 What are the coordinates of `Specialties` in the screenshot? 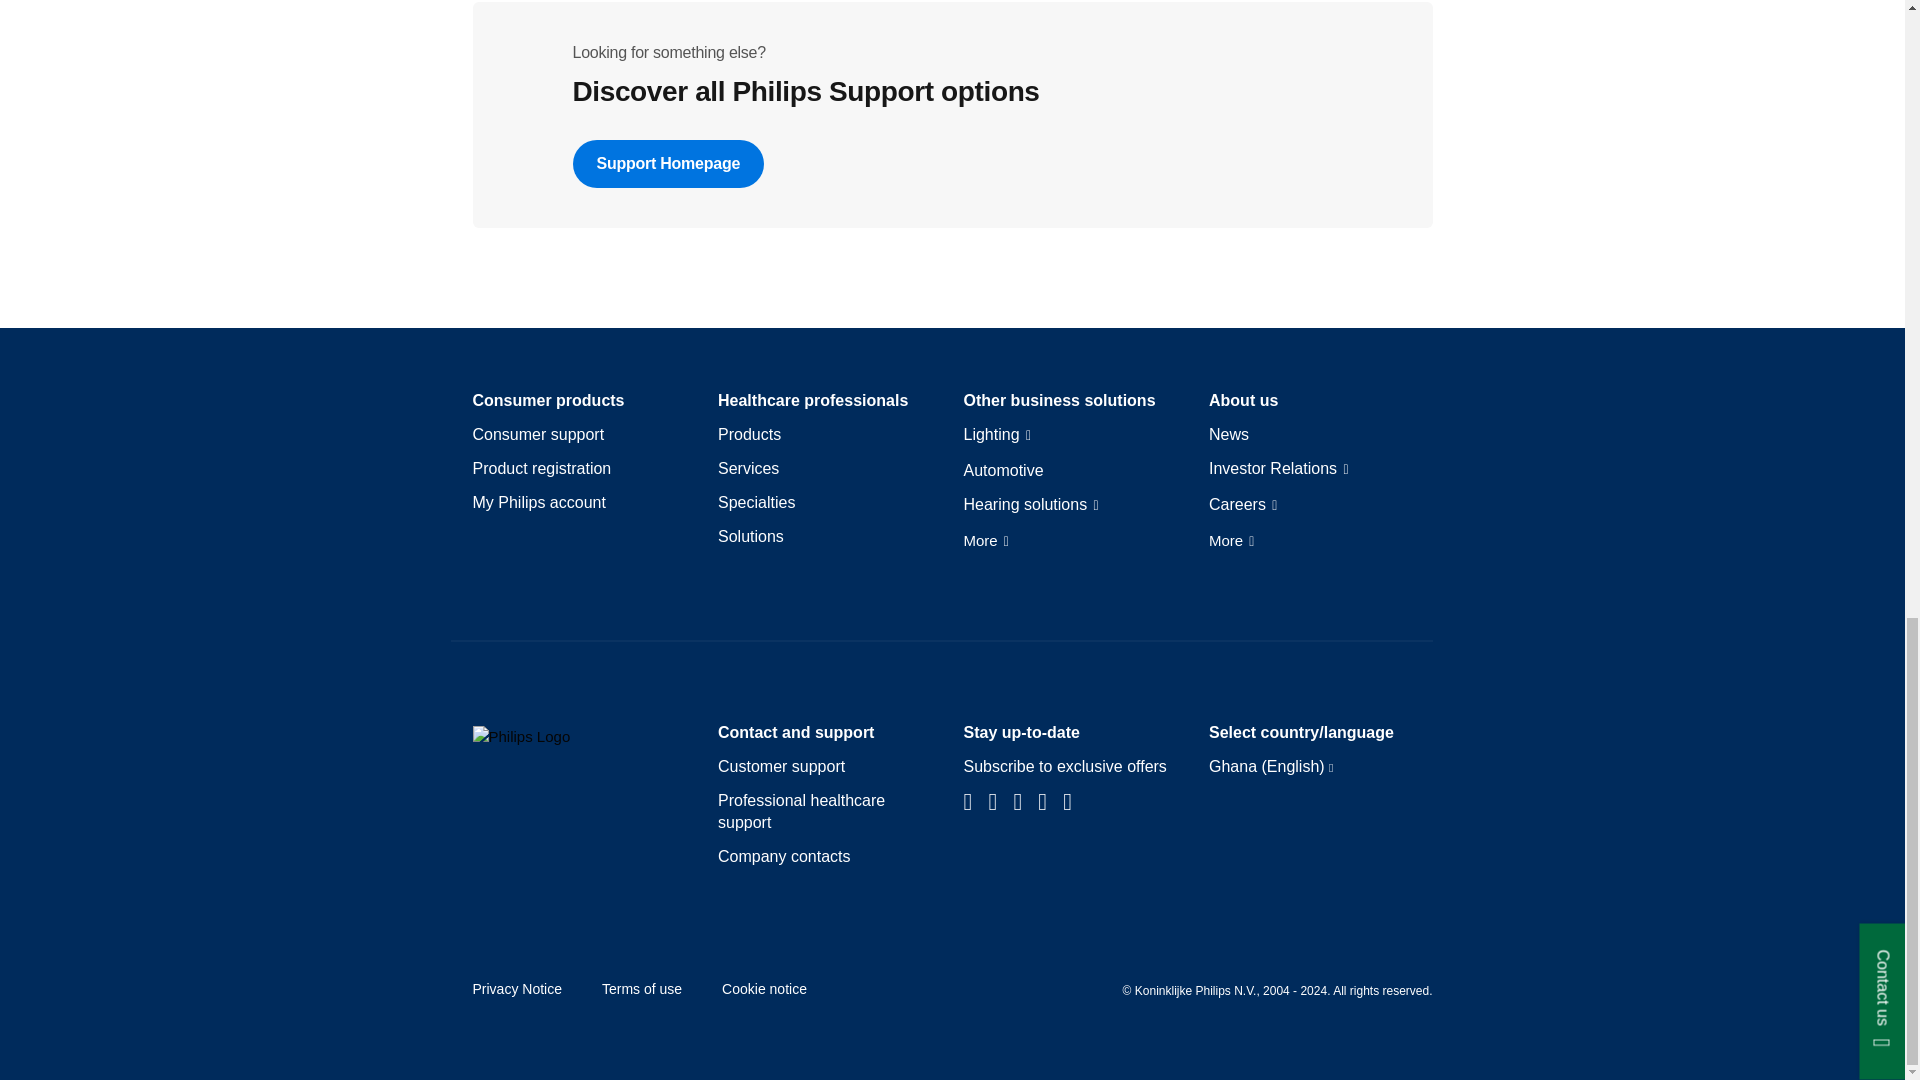 It's located at (756, 503).